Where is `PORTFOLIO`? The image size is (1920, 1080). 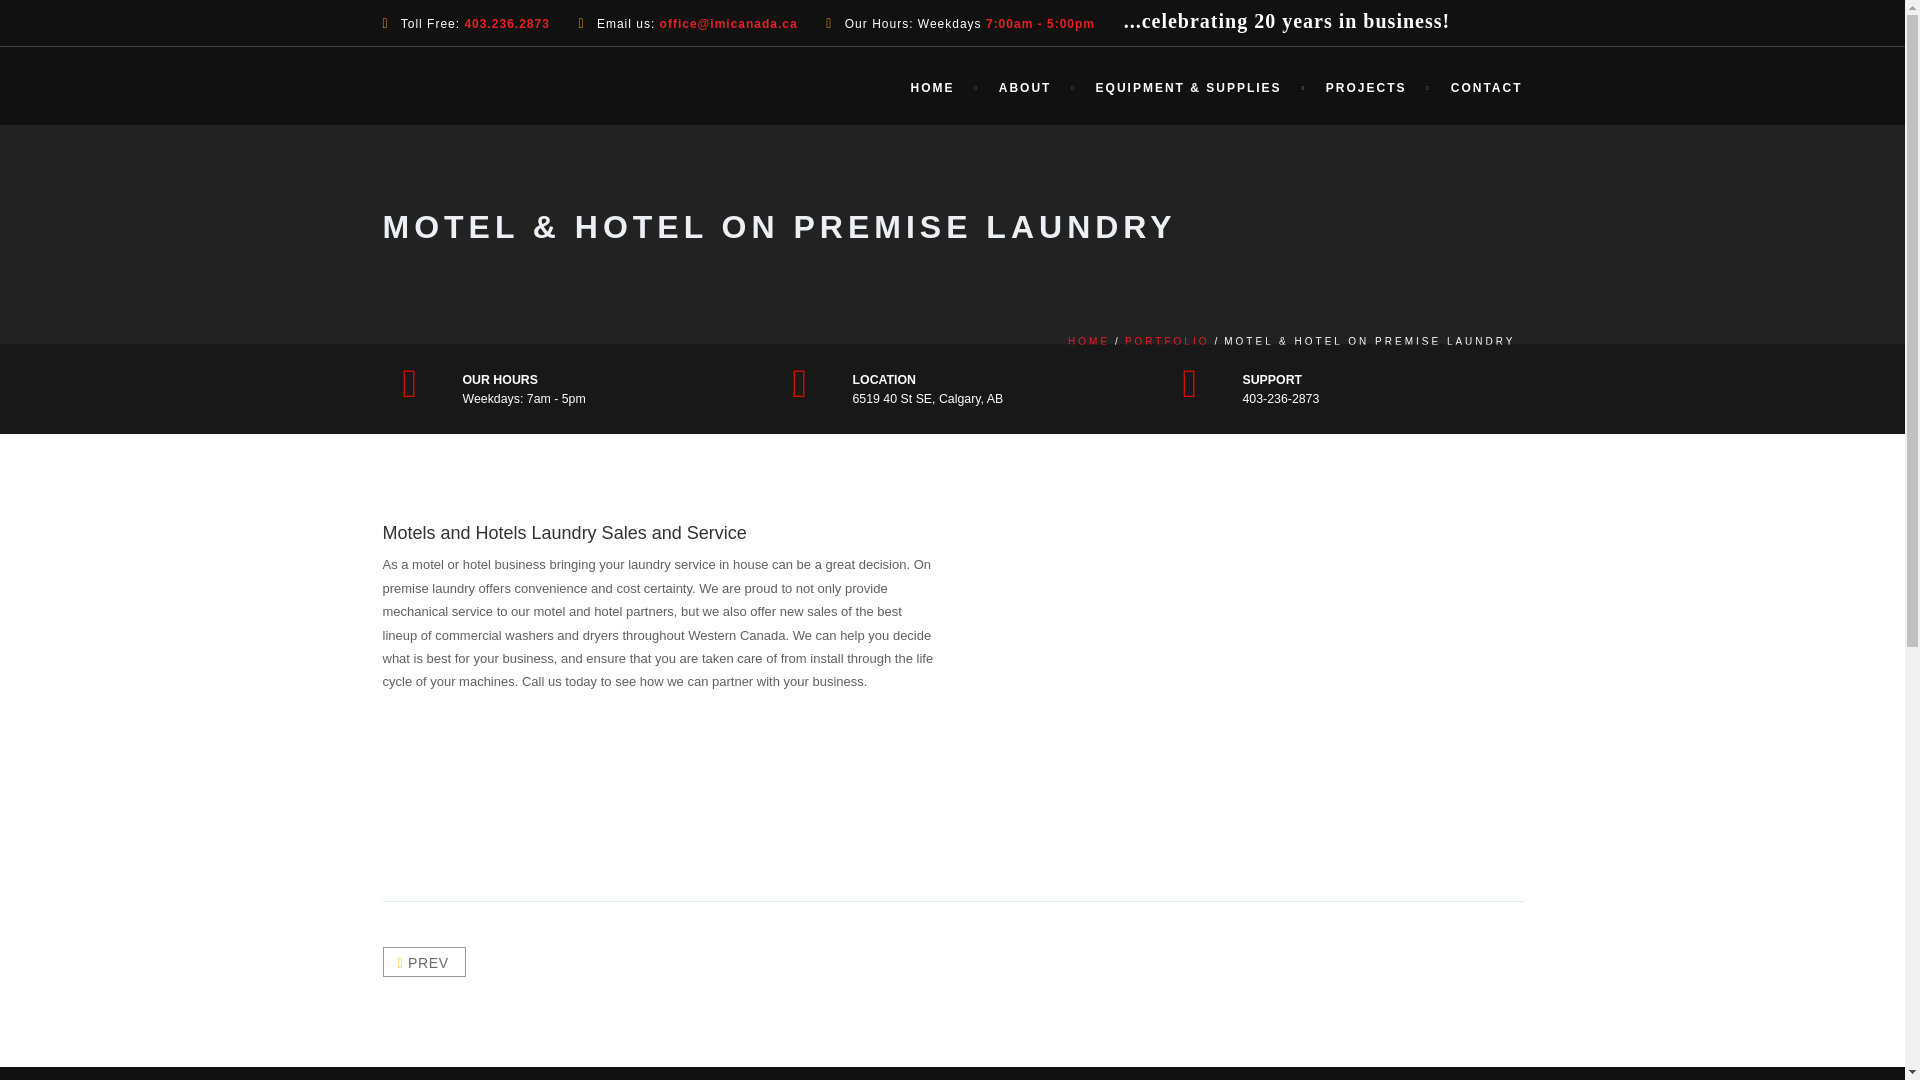
PORTFOLIO is located at coordinates (1167, 340).